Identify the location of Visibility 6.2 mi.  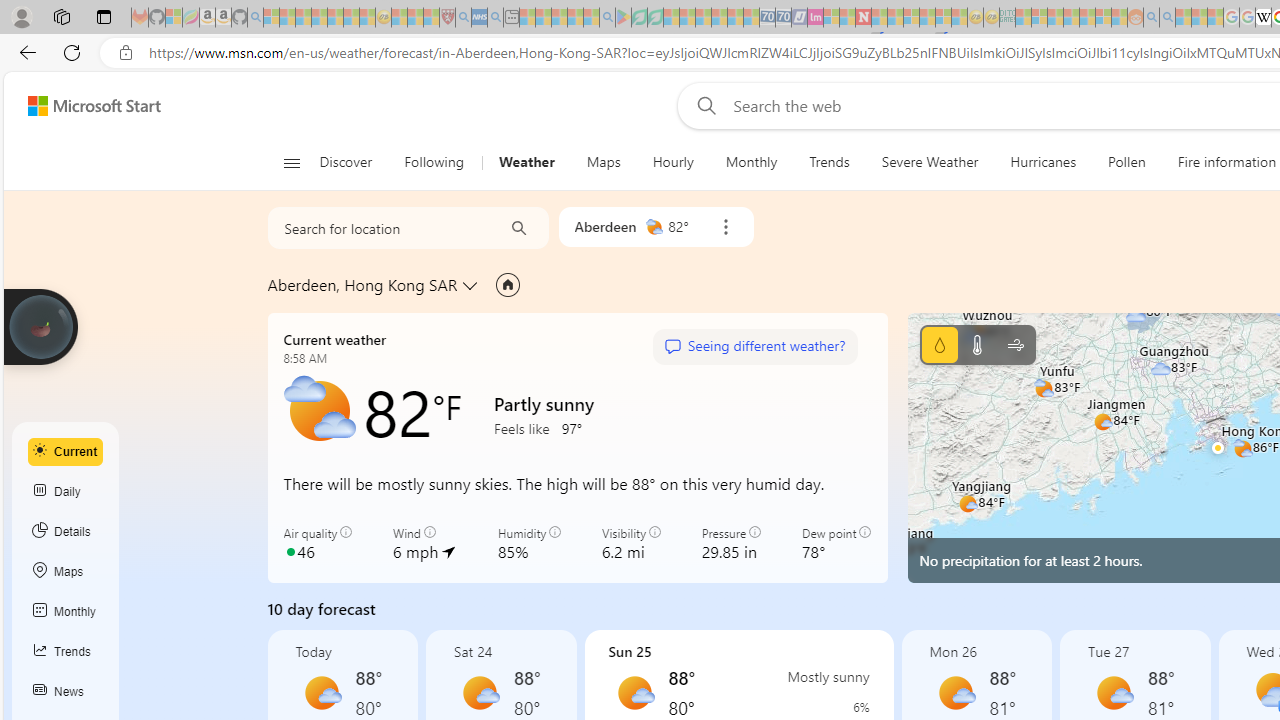
(630, 544).